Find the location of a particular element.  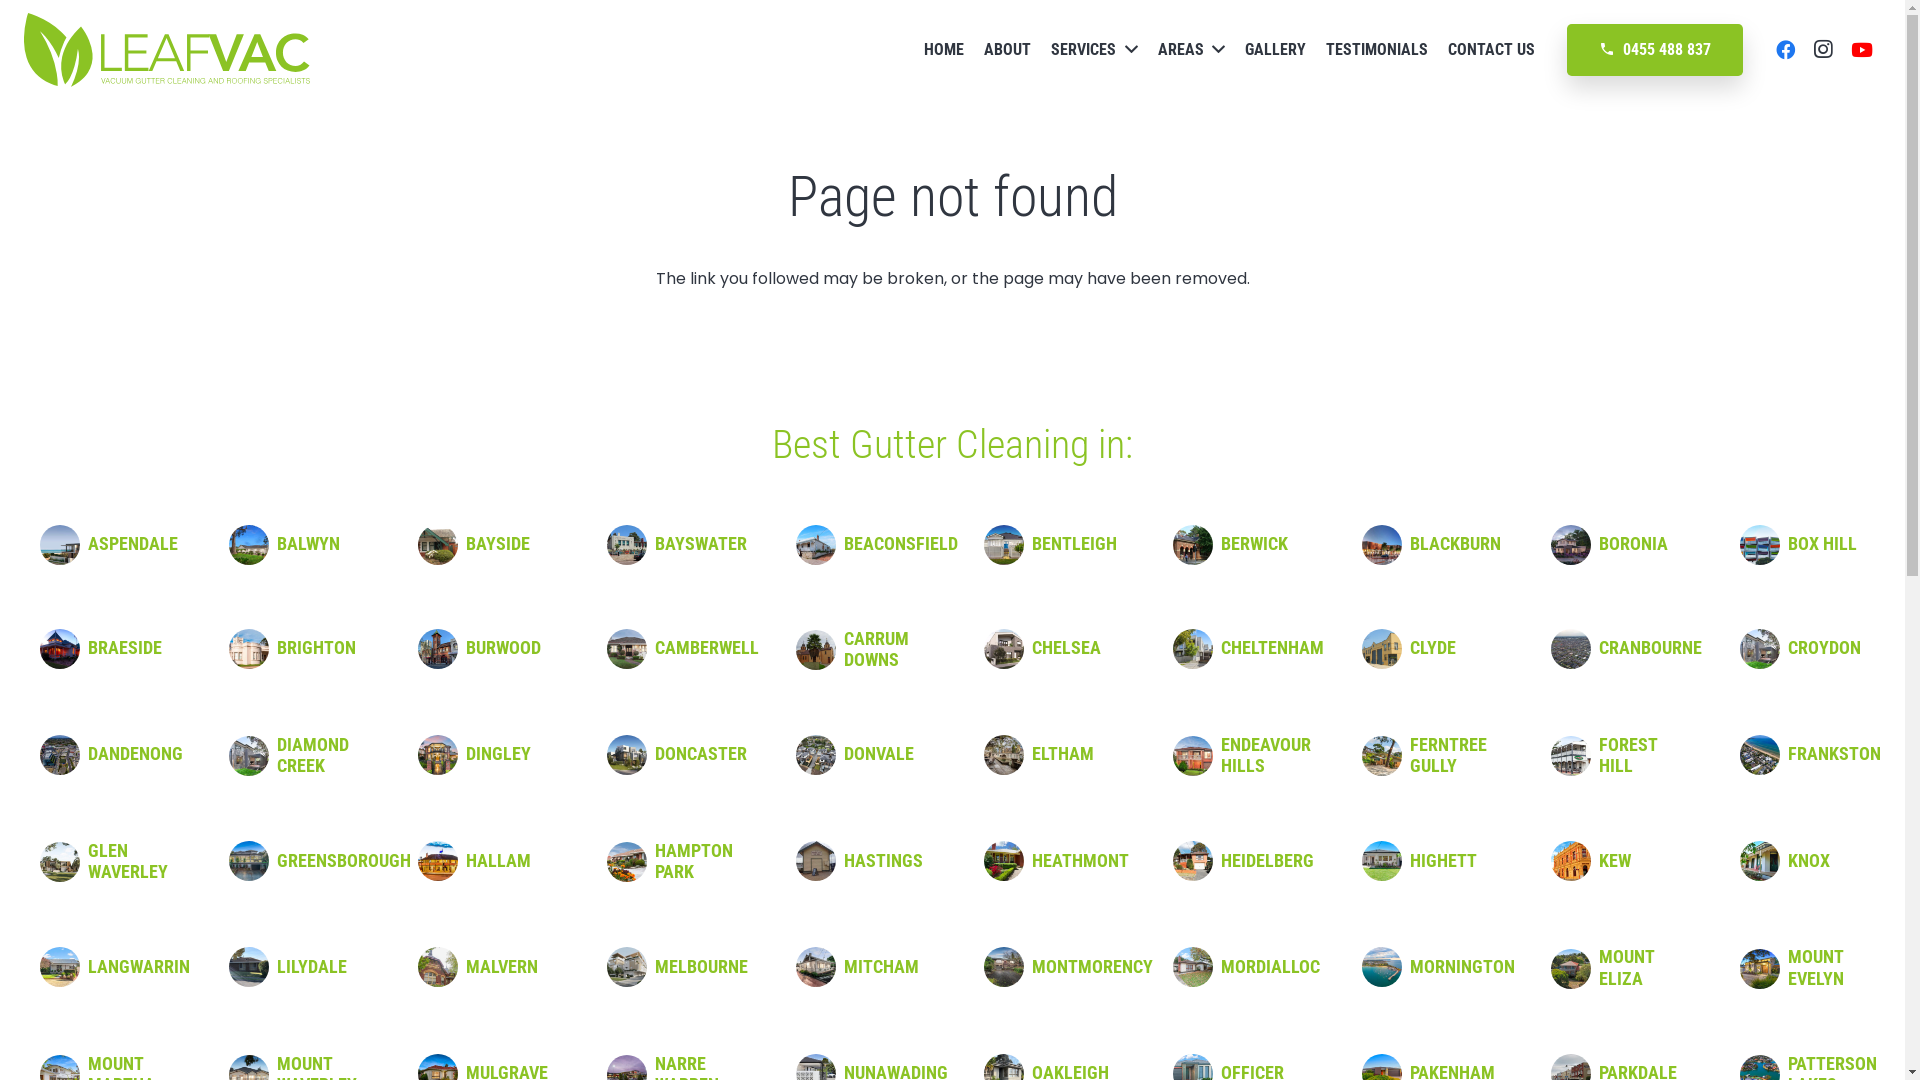

BRIGHTON is located at coordinates (316, 648).